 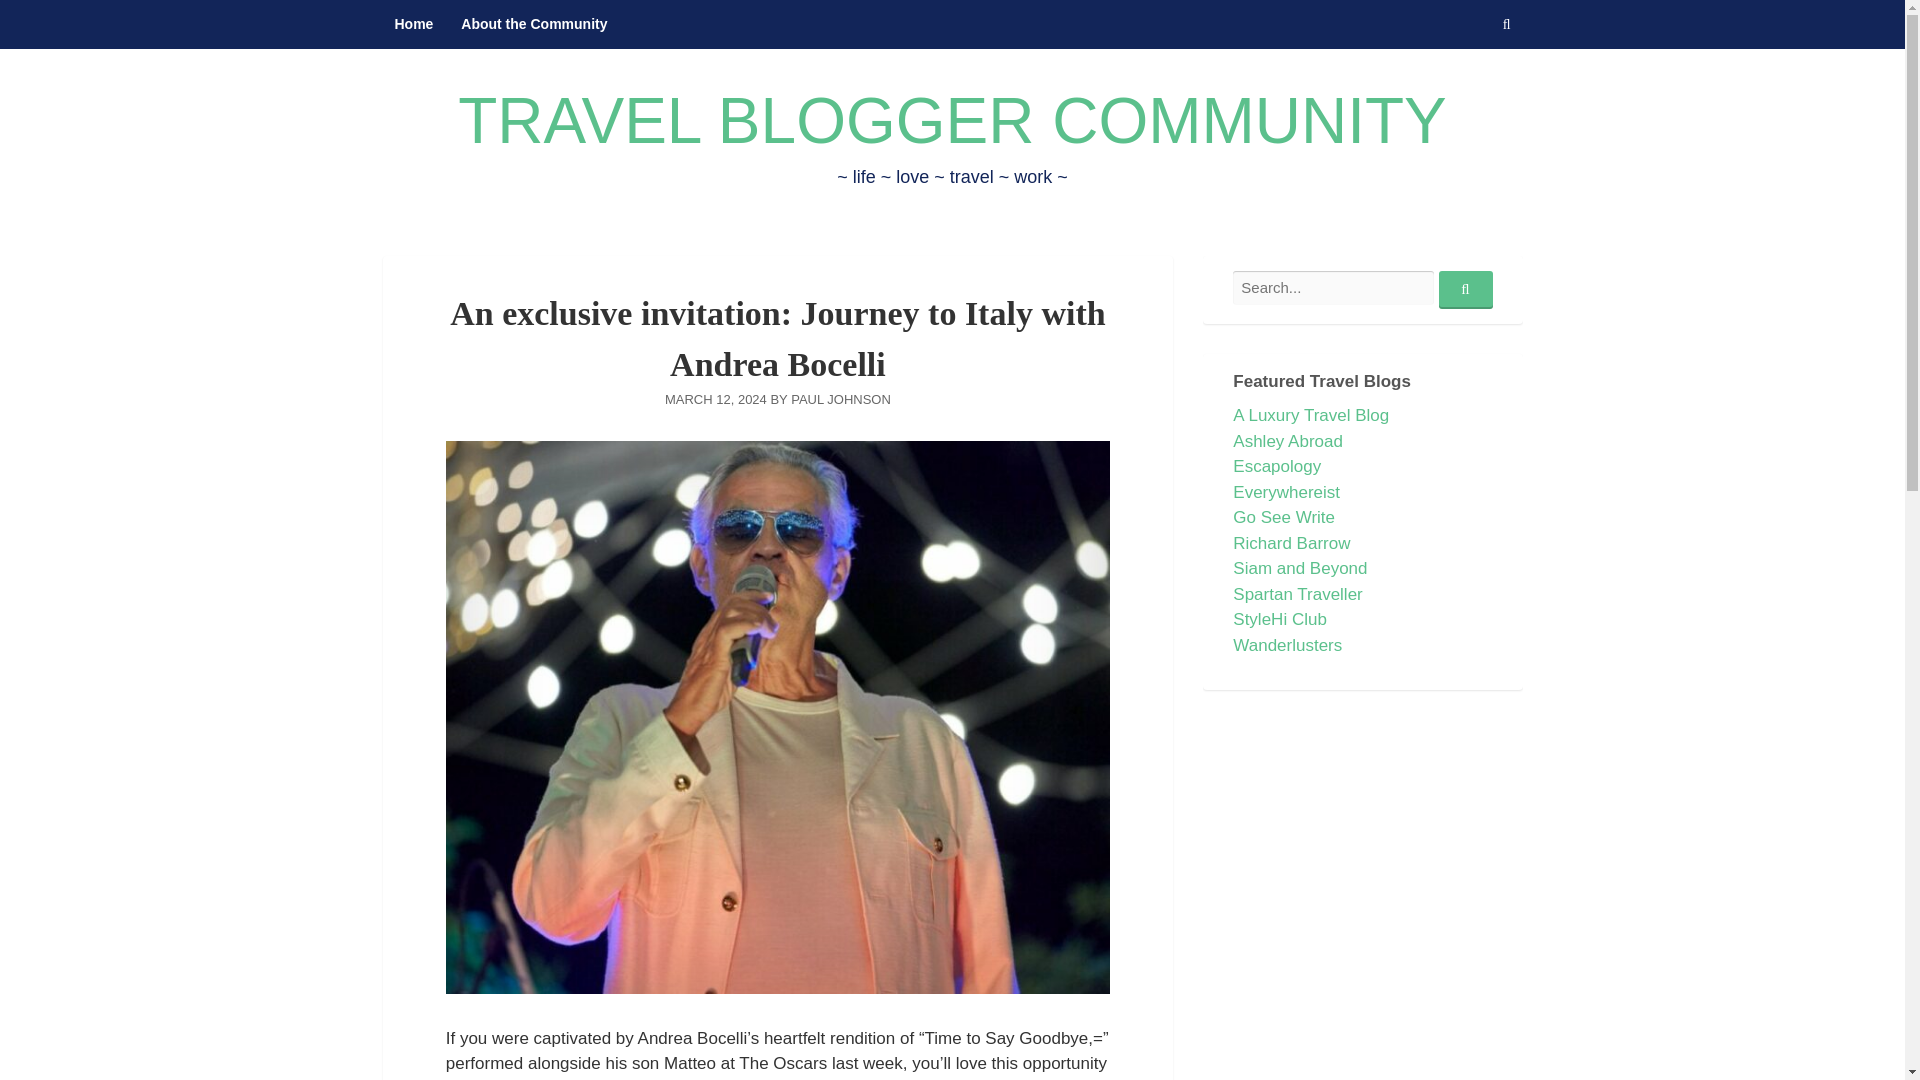 What do you see at coordinates (1283, 517) in the screenshot?
I see `Go See Write` at bounding box center [1283, 517].